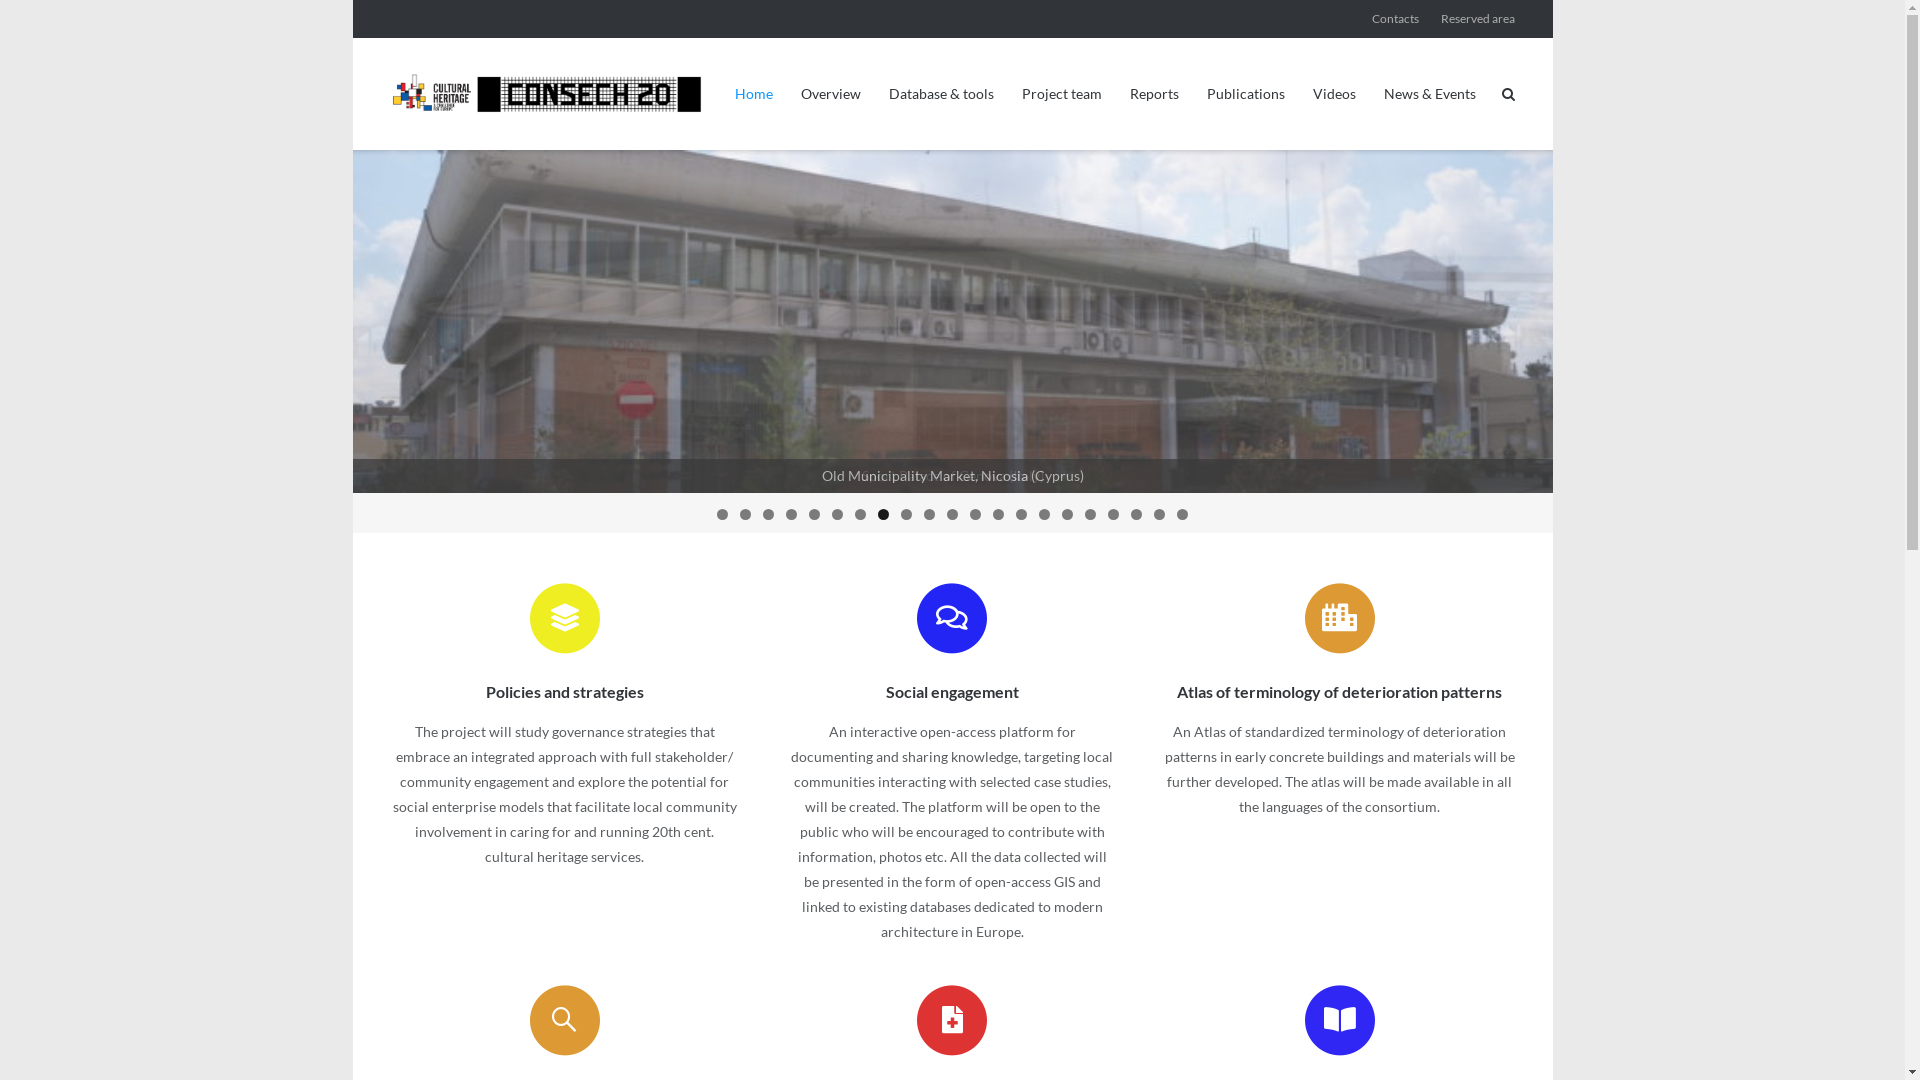 Image resolution: width=1920 pixels, height=1080 pixels. What do you see at coordinates (754, 94) in the screenshot?
I see `Home` at bounding box center [754, 94].